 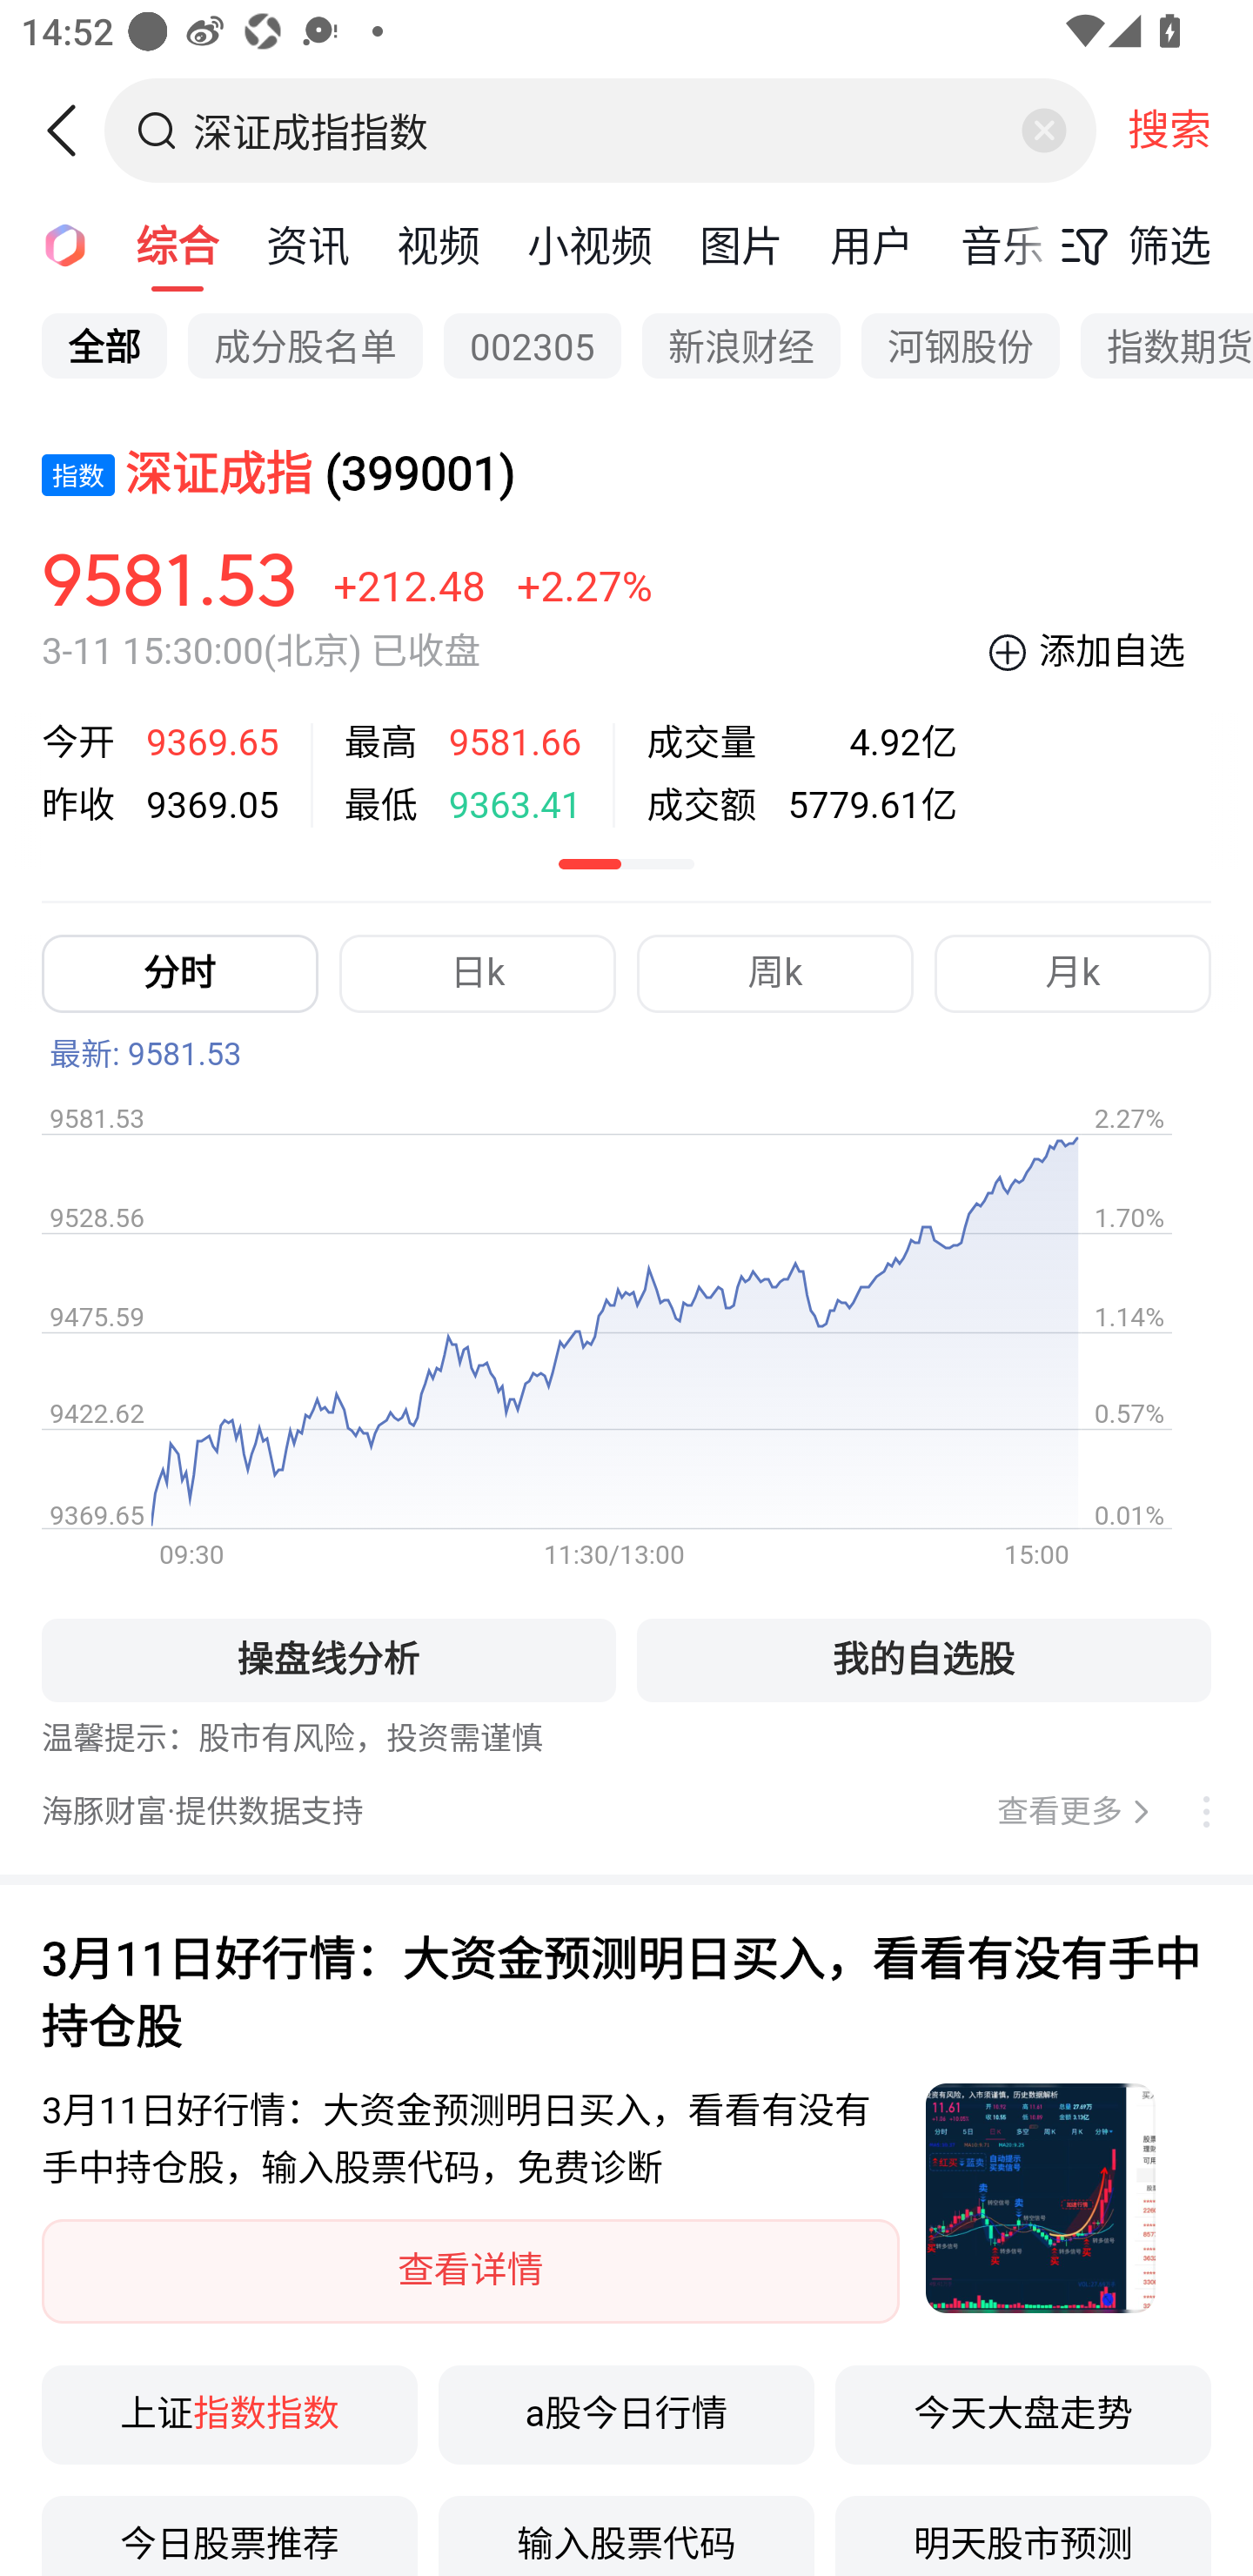 What do you see at coordinates (1043, 131) in the screenshot?
I see `清除` at bounding box center [1043, 131].